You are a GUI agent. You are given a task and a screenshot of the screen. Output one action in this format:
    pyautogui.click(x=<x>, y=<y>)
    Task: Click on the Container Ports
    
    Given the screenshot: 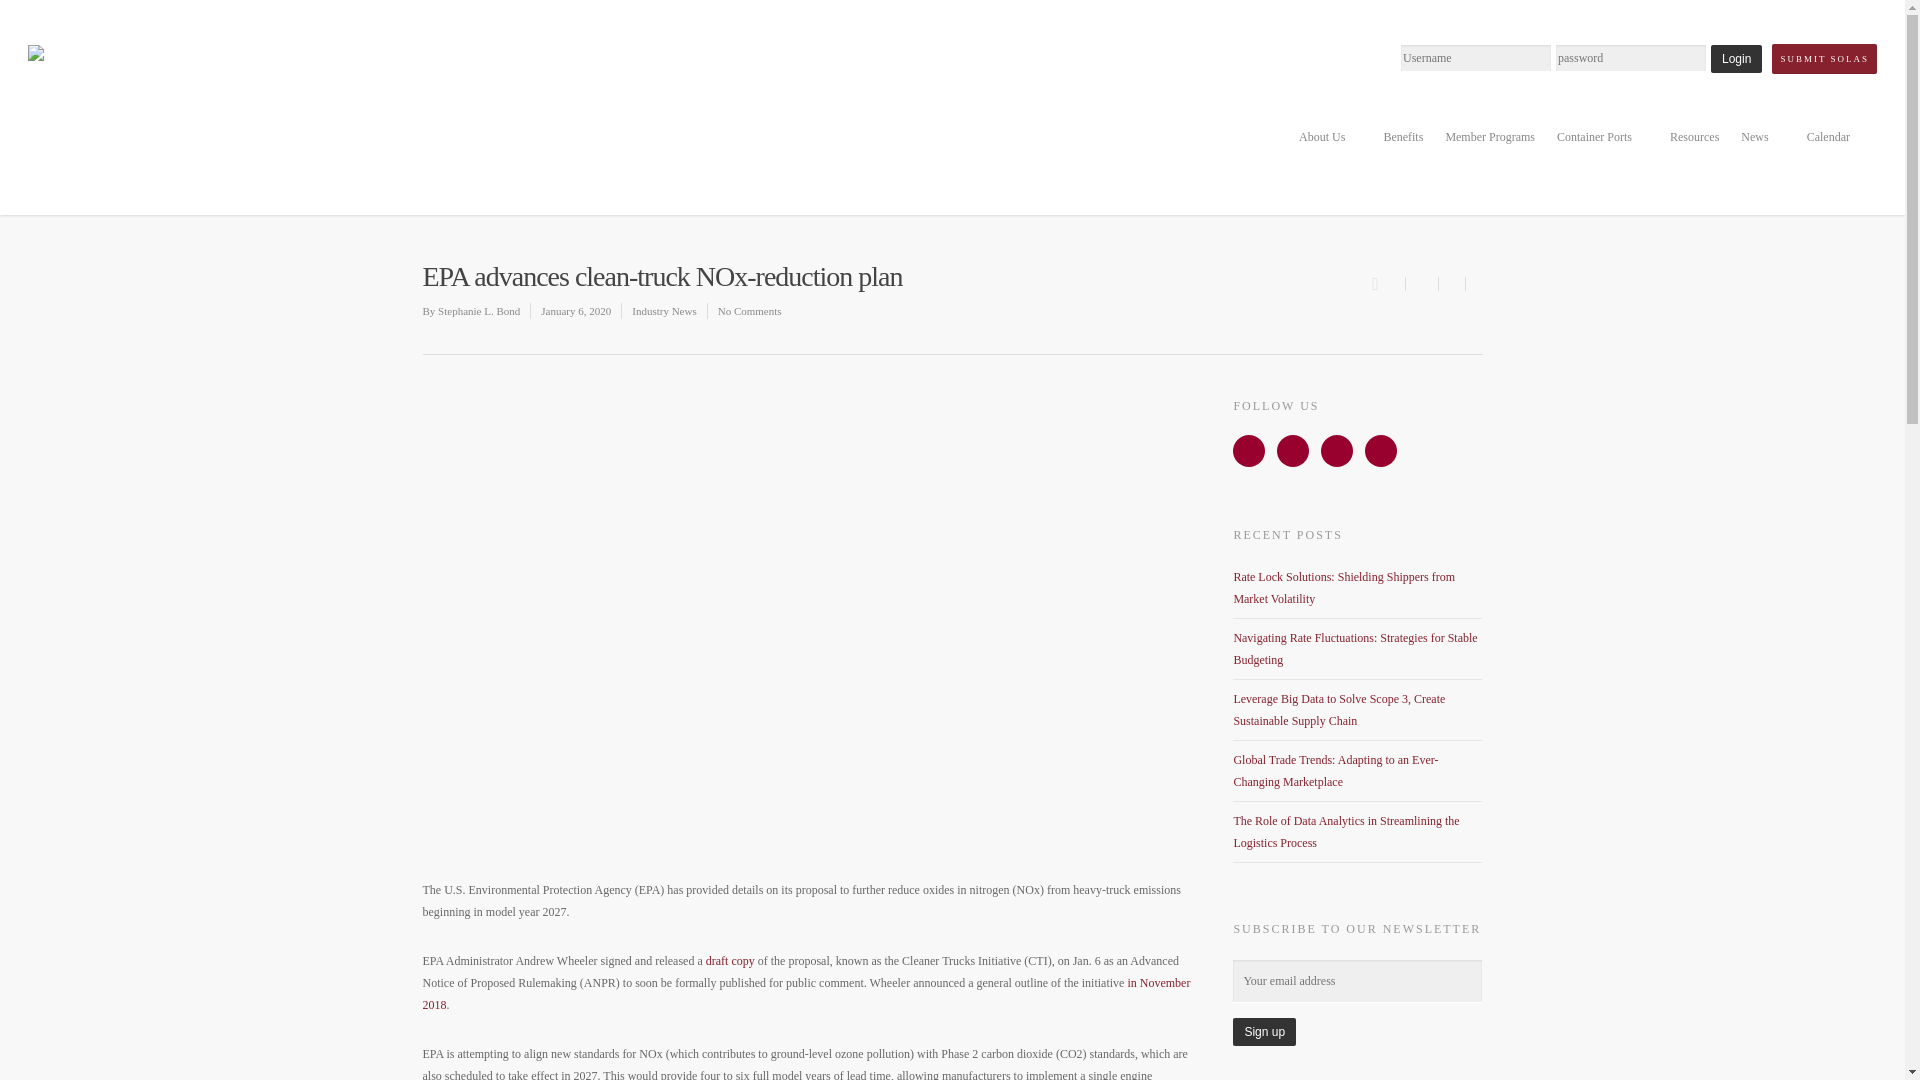 What is the action you would take?
    pyautogui.click(x=1602, y=150)
    